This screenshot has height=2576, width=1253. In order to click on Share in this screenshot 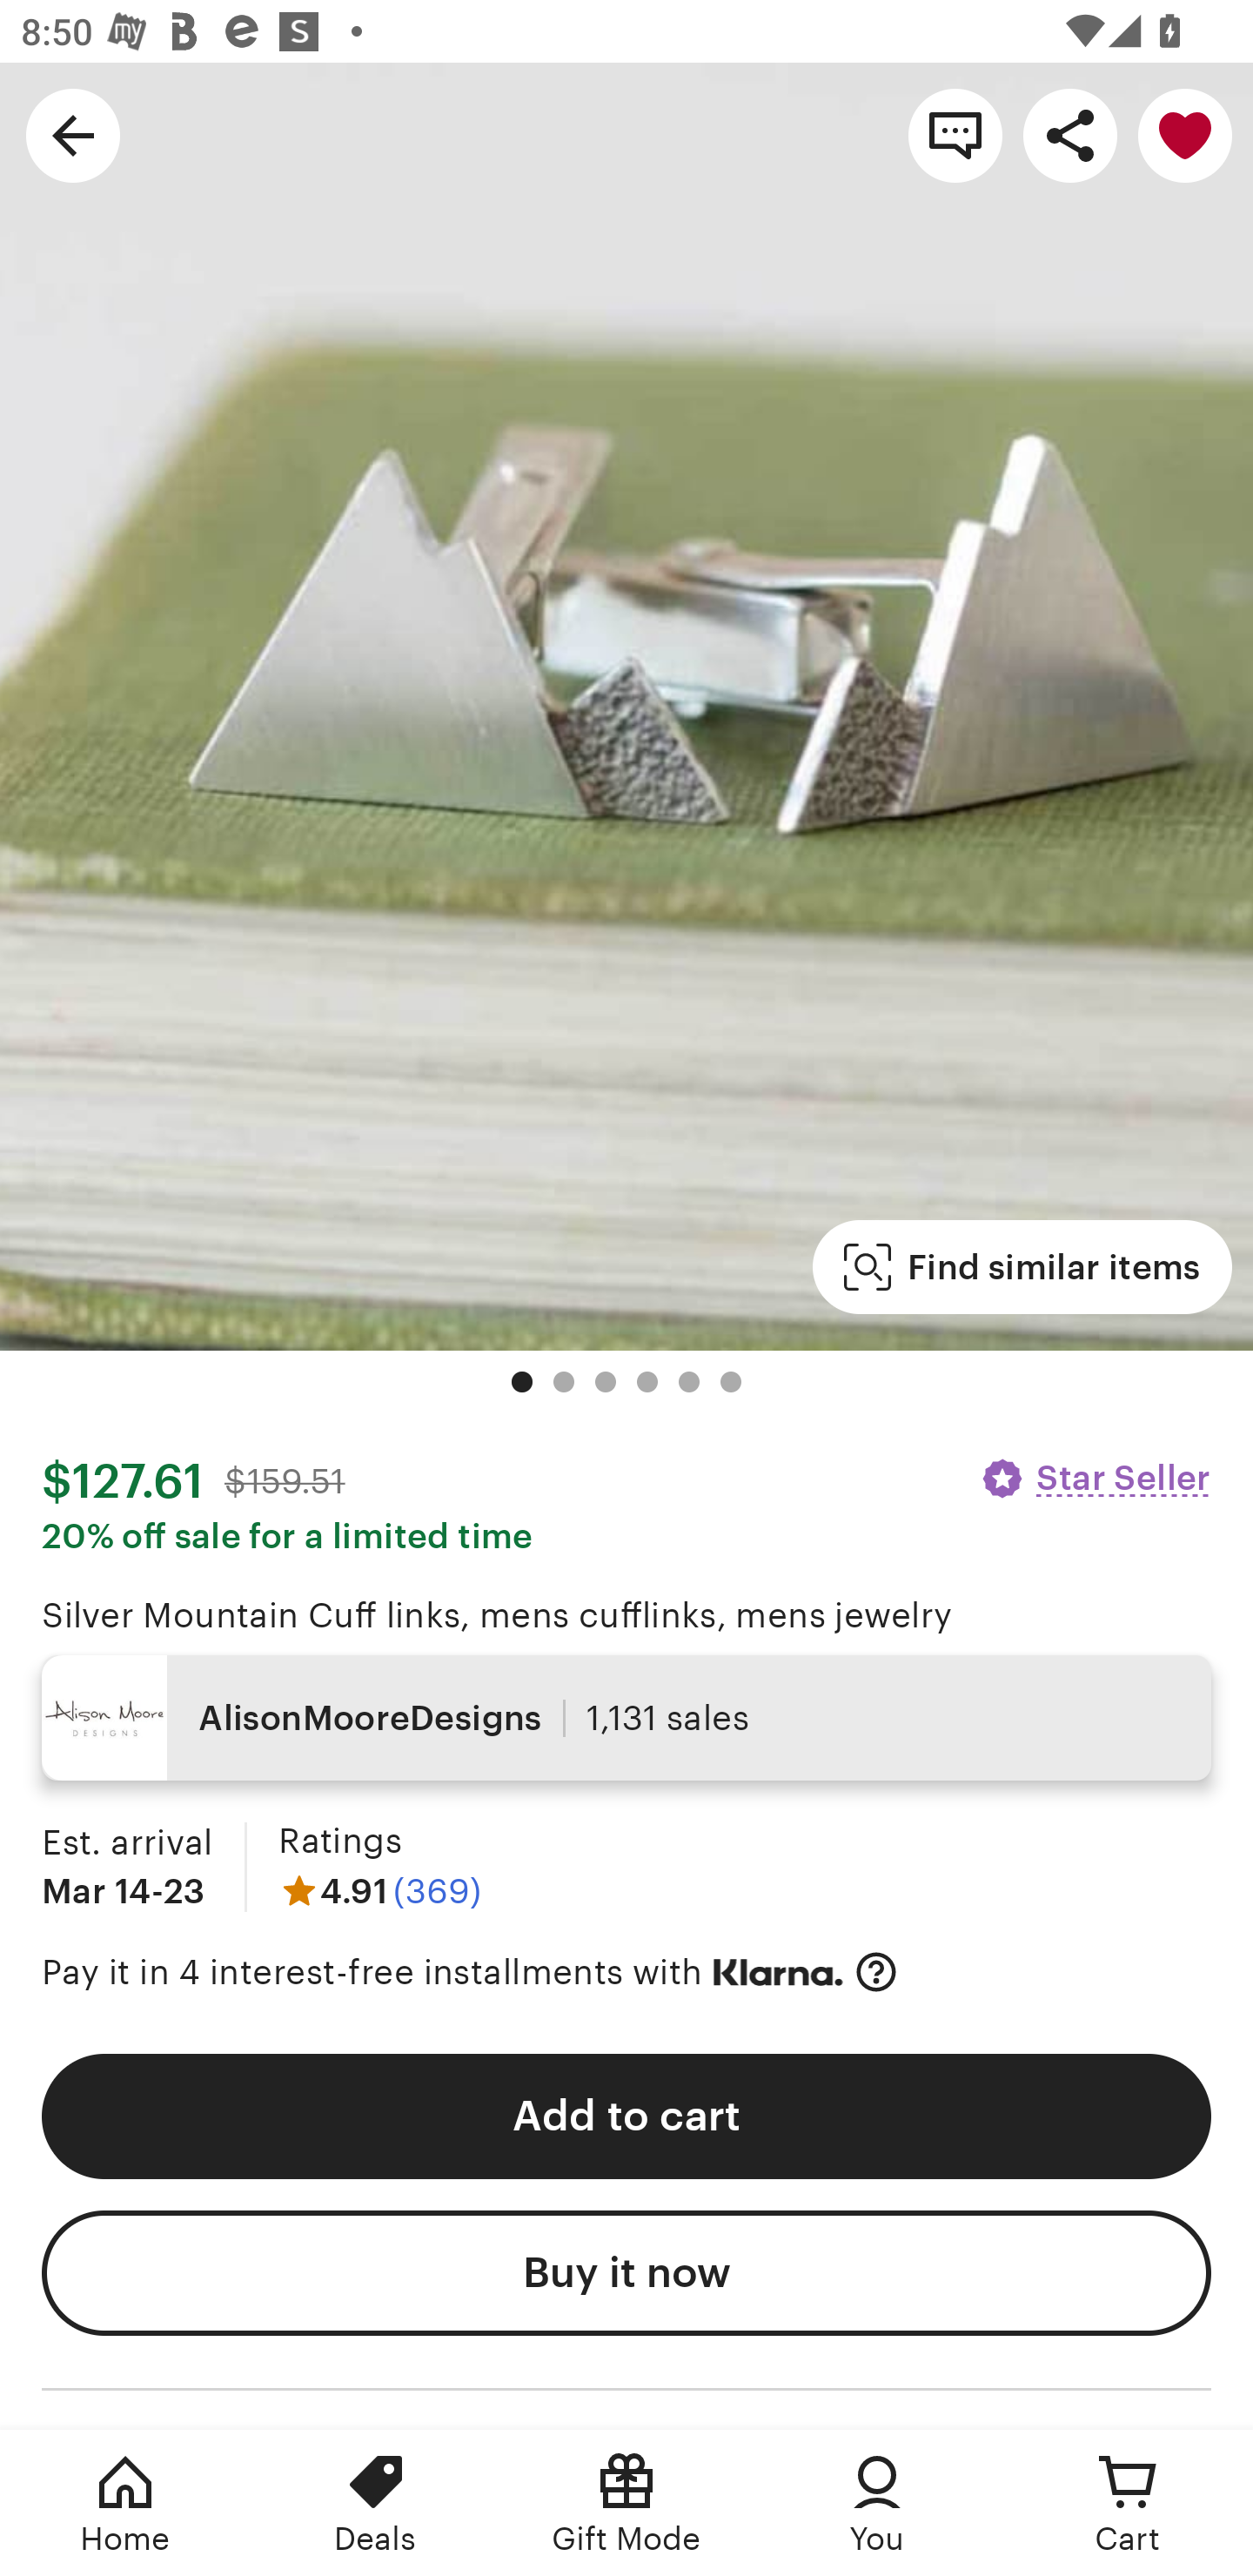, I will do `click(1070, 134)`.